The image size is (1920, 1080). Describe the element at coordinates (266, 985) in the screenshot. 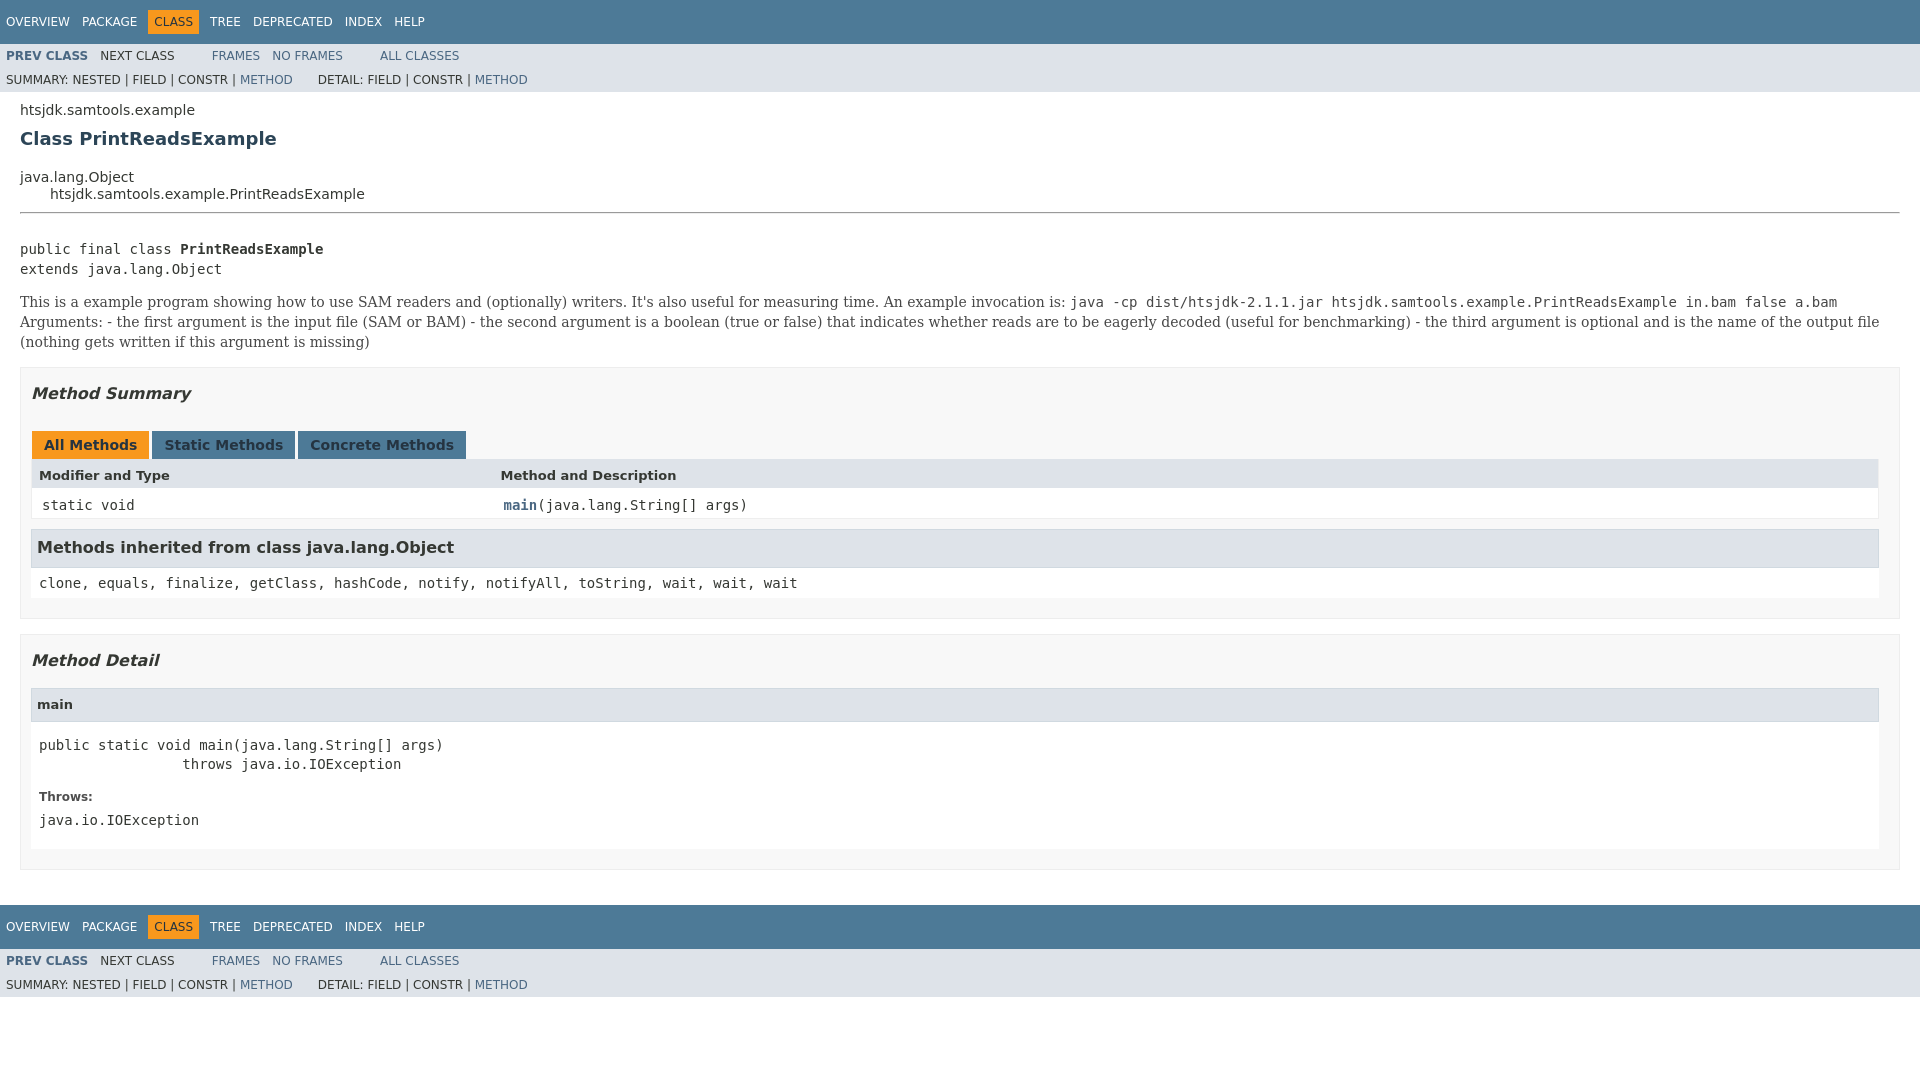

I see `METHOD` at that location.